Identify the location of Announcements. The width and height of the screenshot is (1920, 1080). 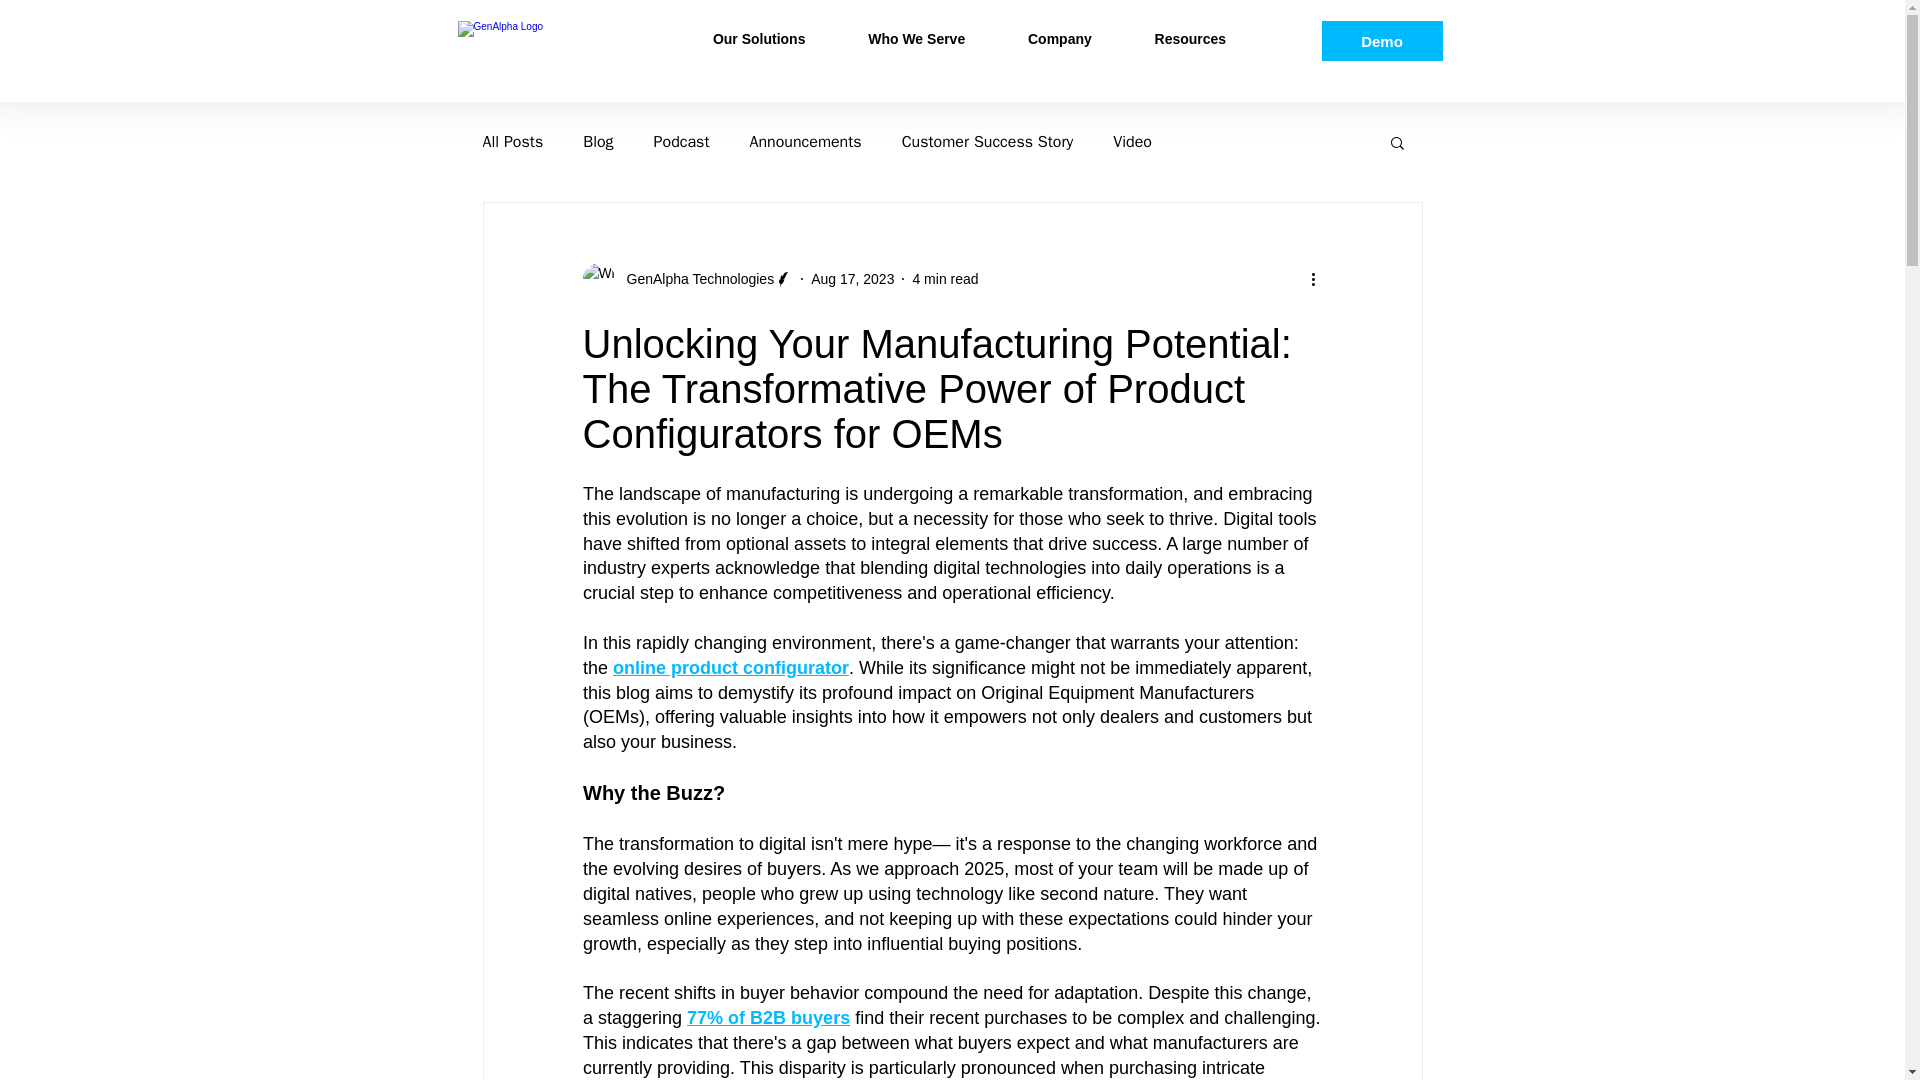
(806, 142).